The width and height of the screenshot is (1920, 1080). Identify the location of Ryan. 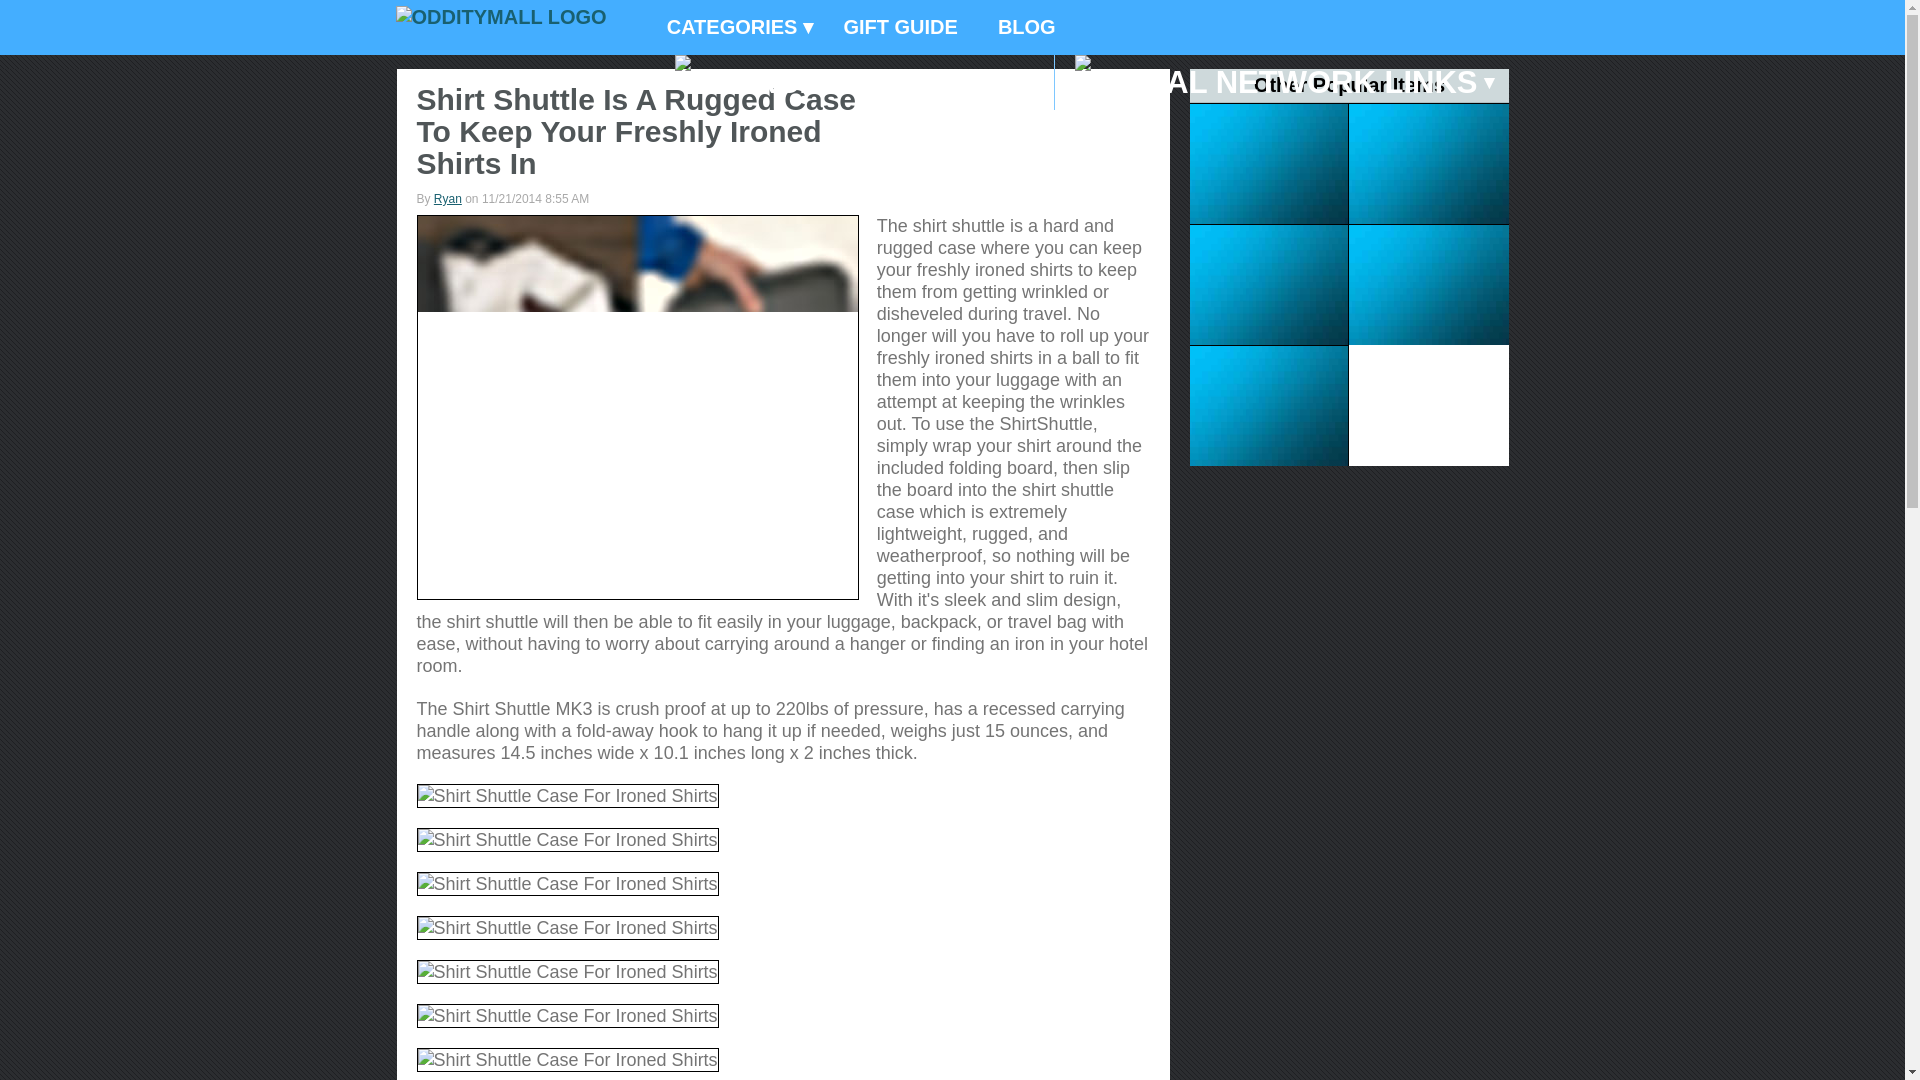
(448, 199).